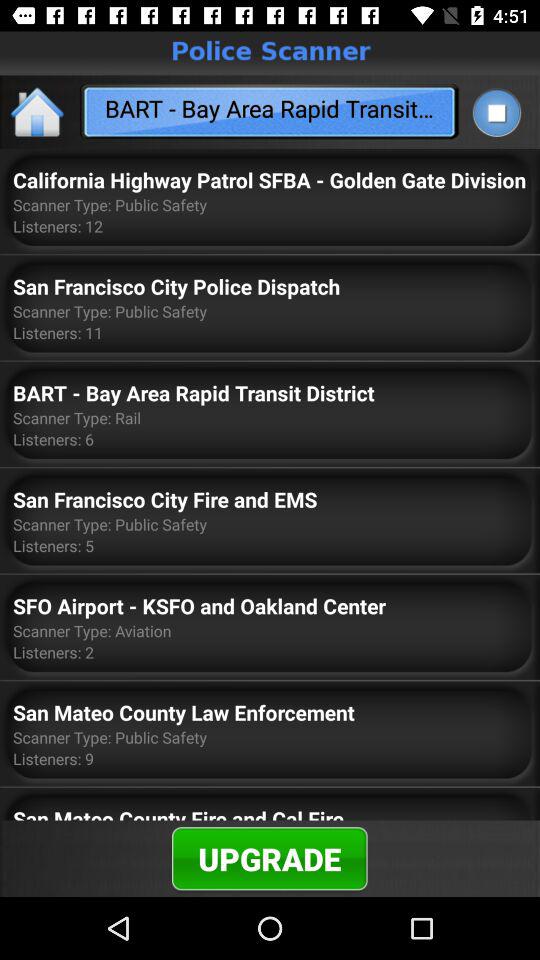 The width and height of the screenshot is (540, 960). Describe the element at coordinates (496, 112) in the screenshot. I see `stop current frequency` at that location.